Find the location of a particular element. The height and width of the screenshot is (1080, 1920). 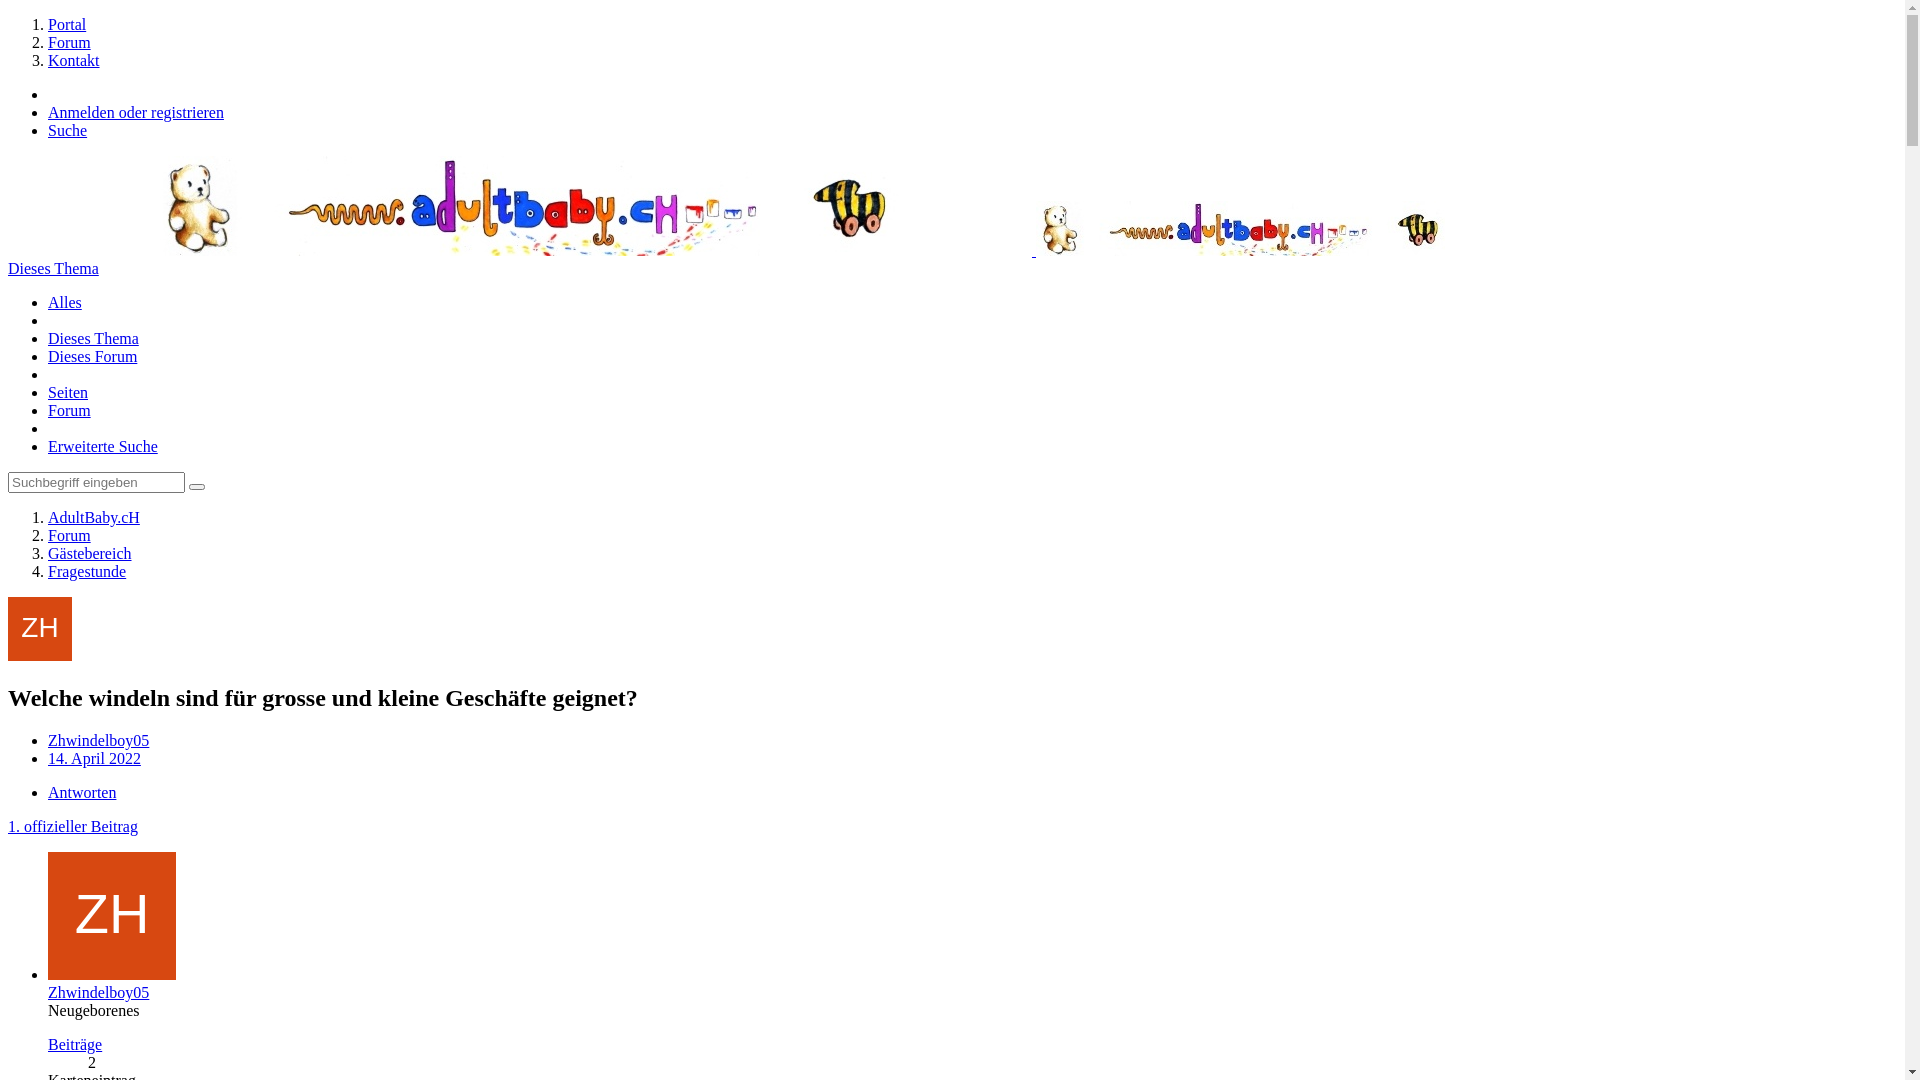

Suche is located at coordinates (68, 130).